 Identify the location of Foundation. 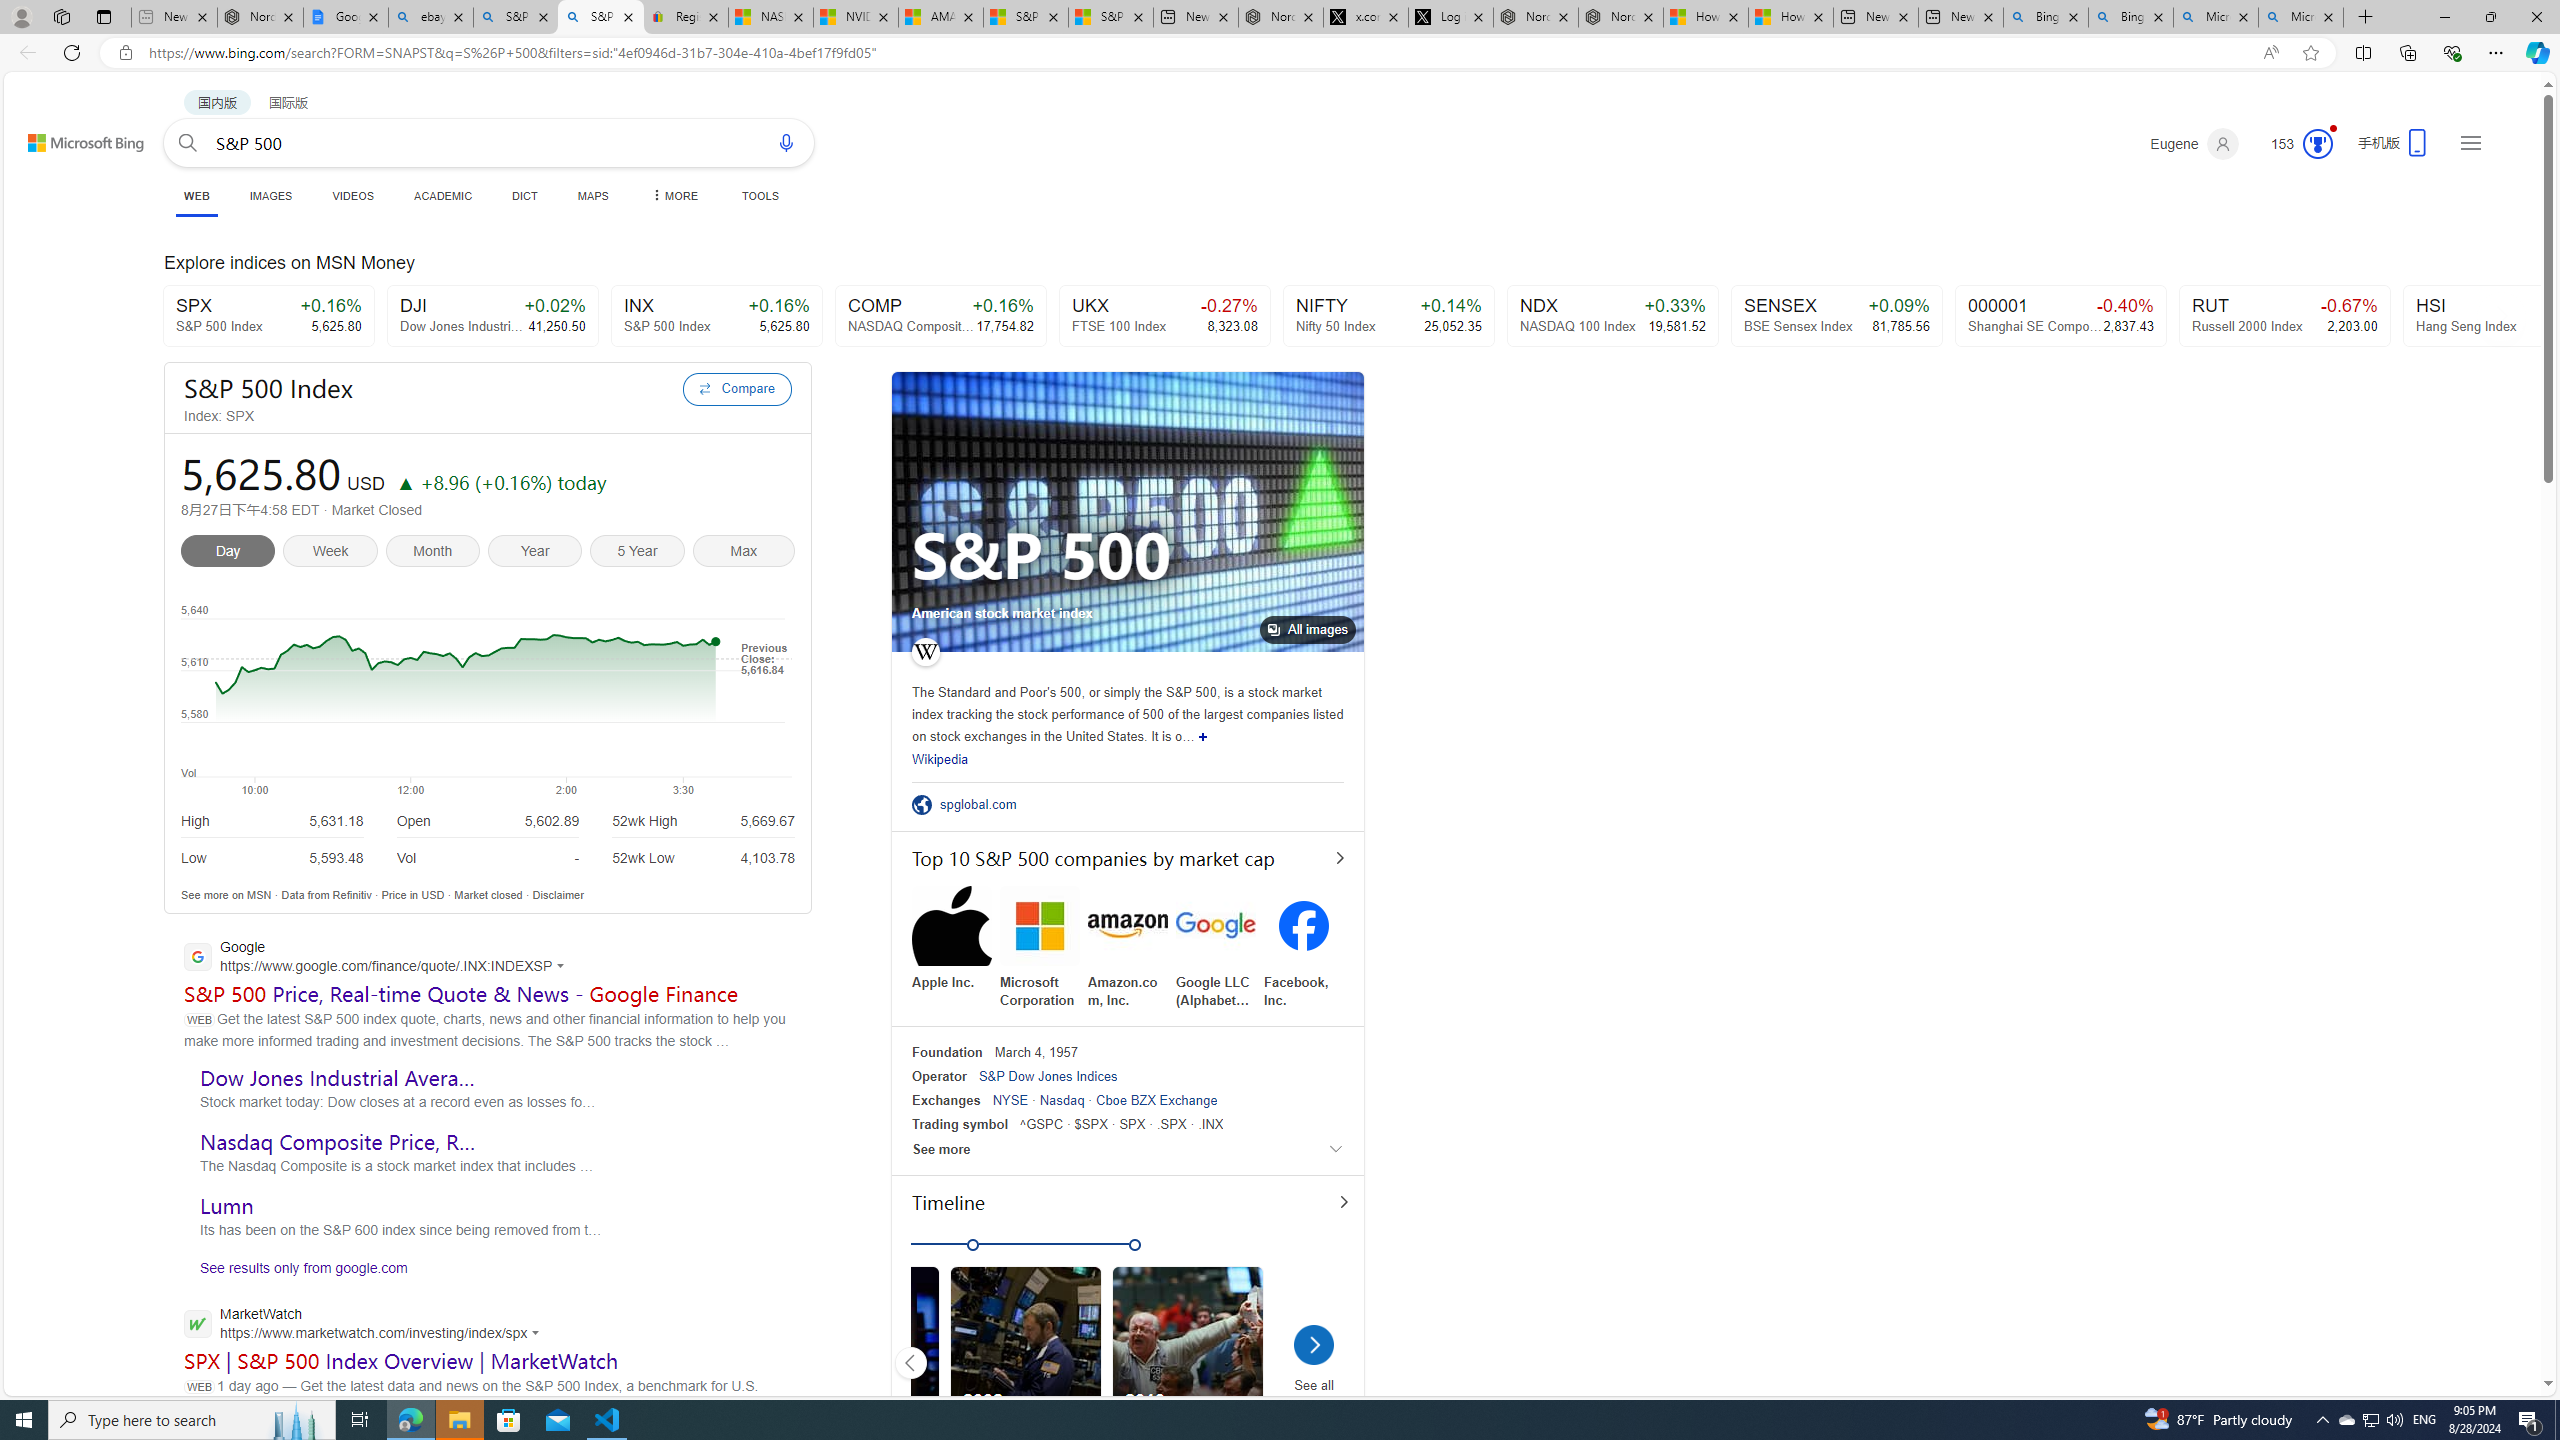
(947, 1052).